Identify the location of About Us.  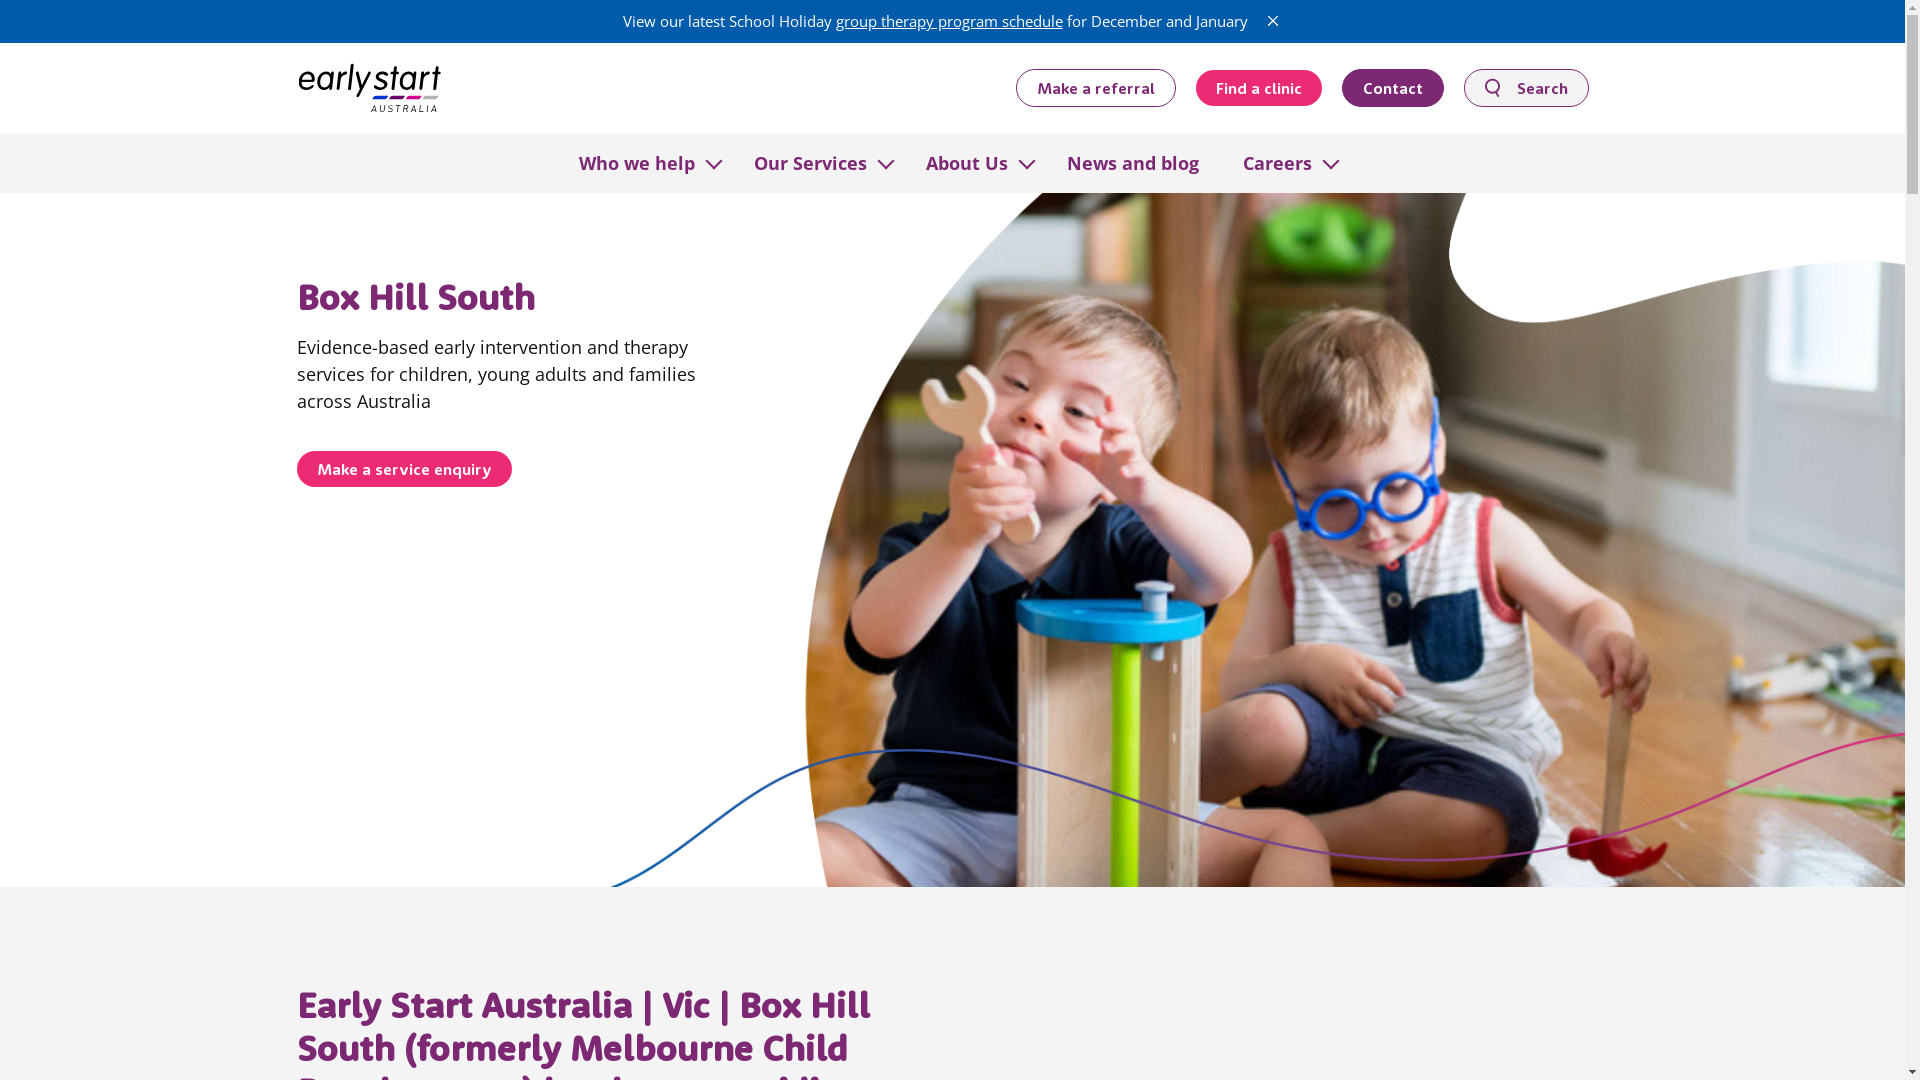
(966, 162).